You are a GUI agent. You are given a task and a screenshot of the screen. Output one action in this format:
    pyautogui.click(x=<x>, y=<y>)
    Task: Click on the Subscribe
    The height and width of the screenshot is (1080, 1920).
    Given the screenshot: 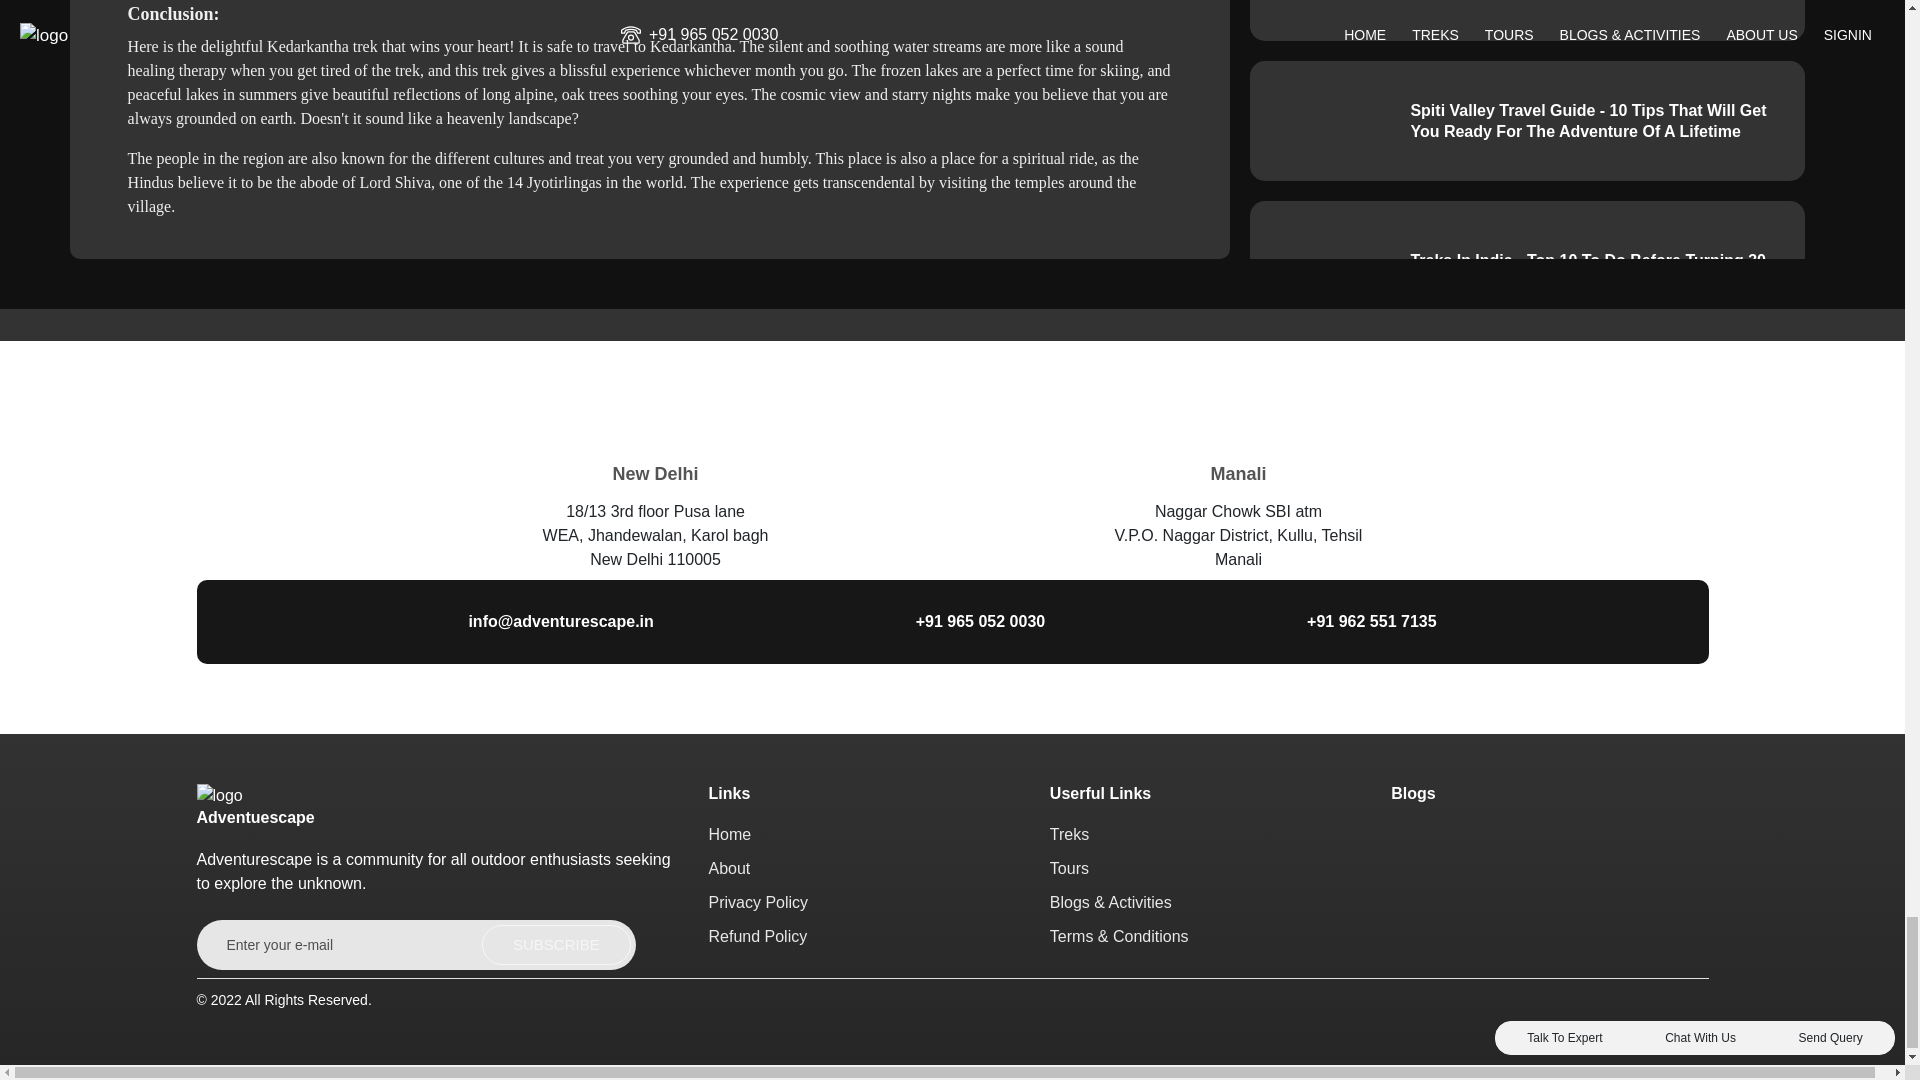 What is the action you would take?
    pyautogui.click(x=556, y=944)
    